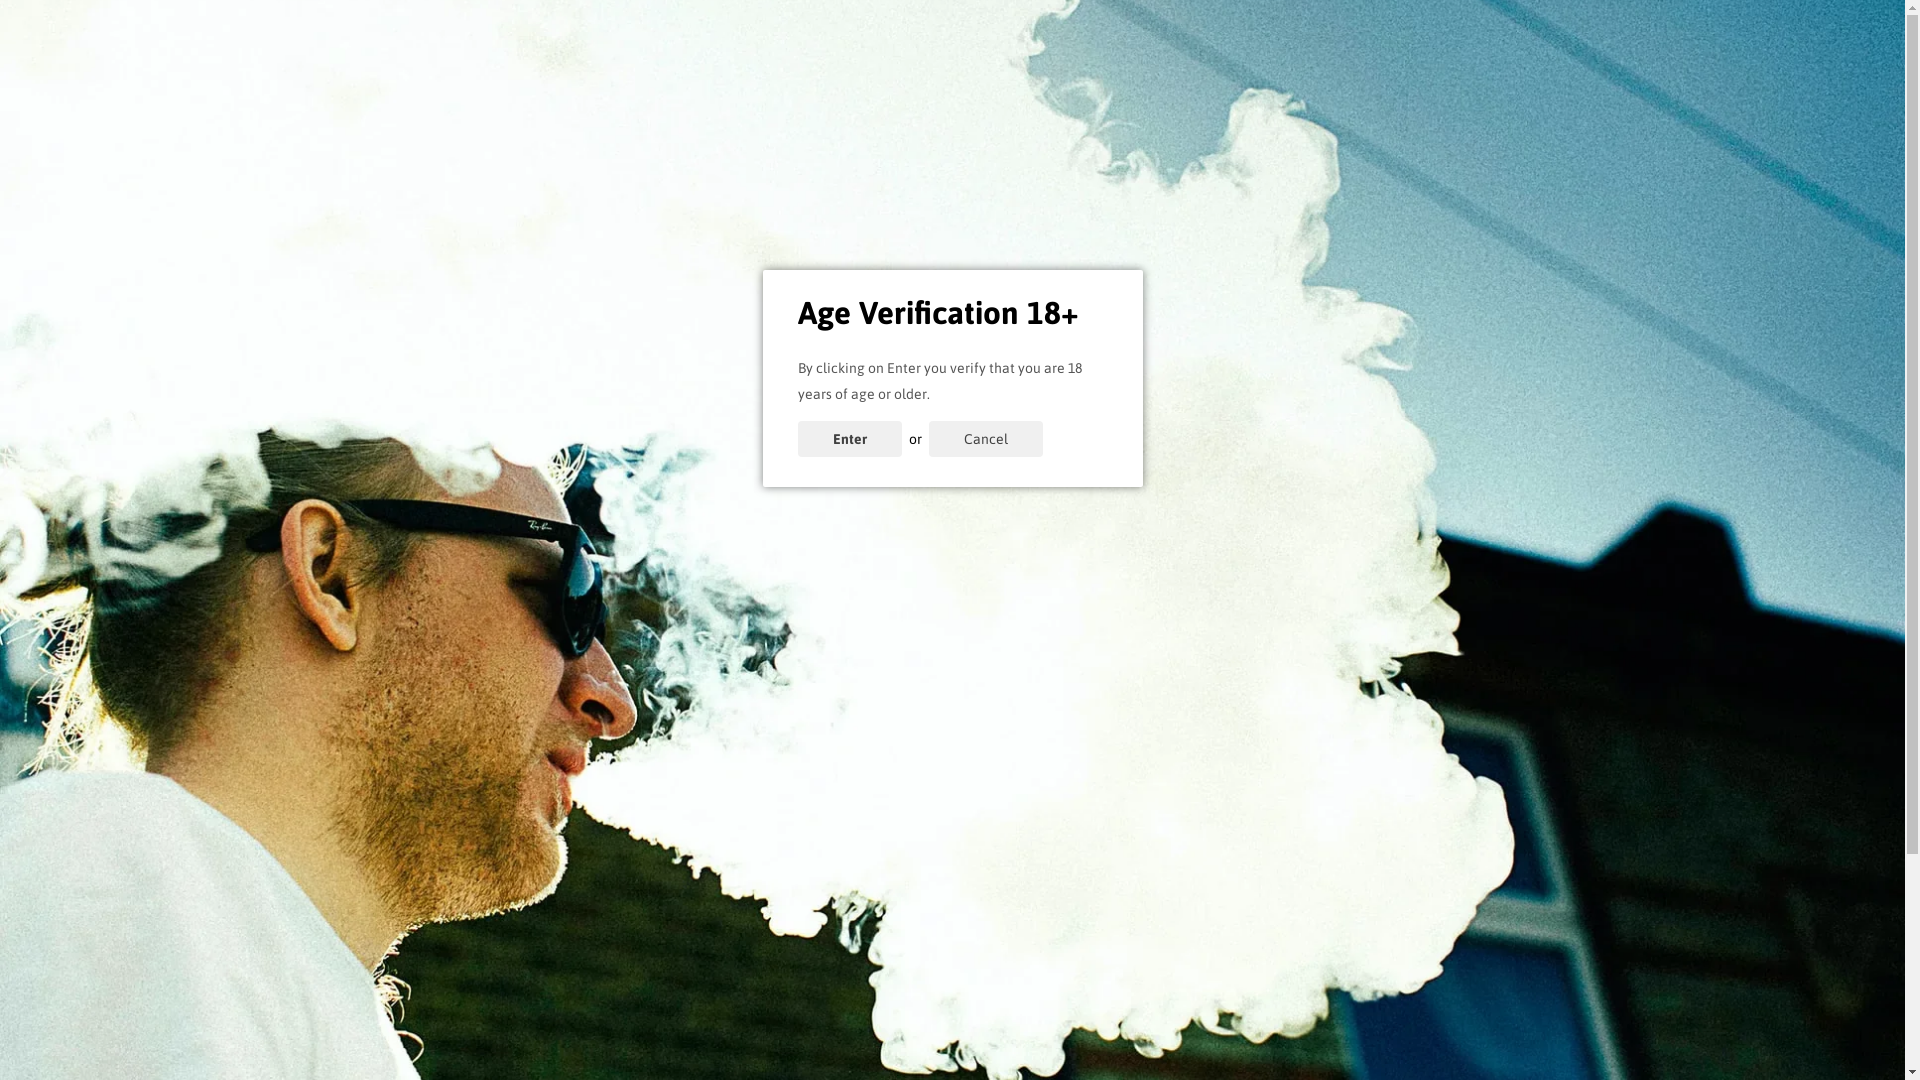  I want to click on House of Vape, so click(312, 73).